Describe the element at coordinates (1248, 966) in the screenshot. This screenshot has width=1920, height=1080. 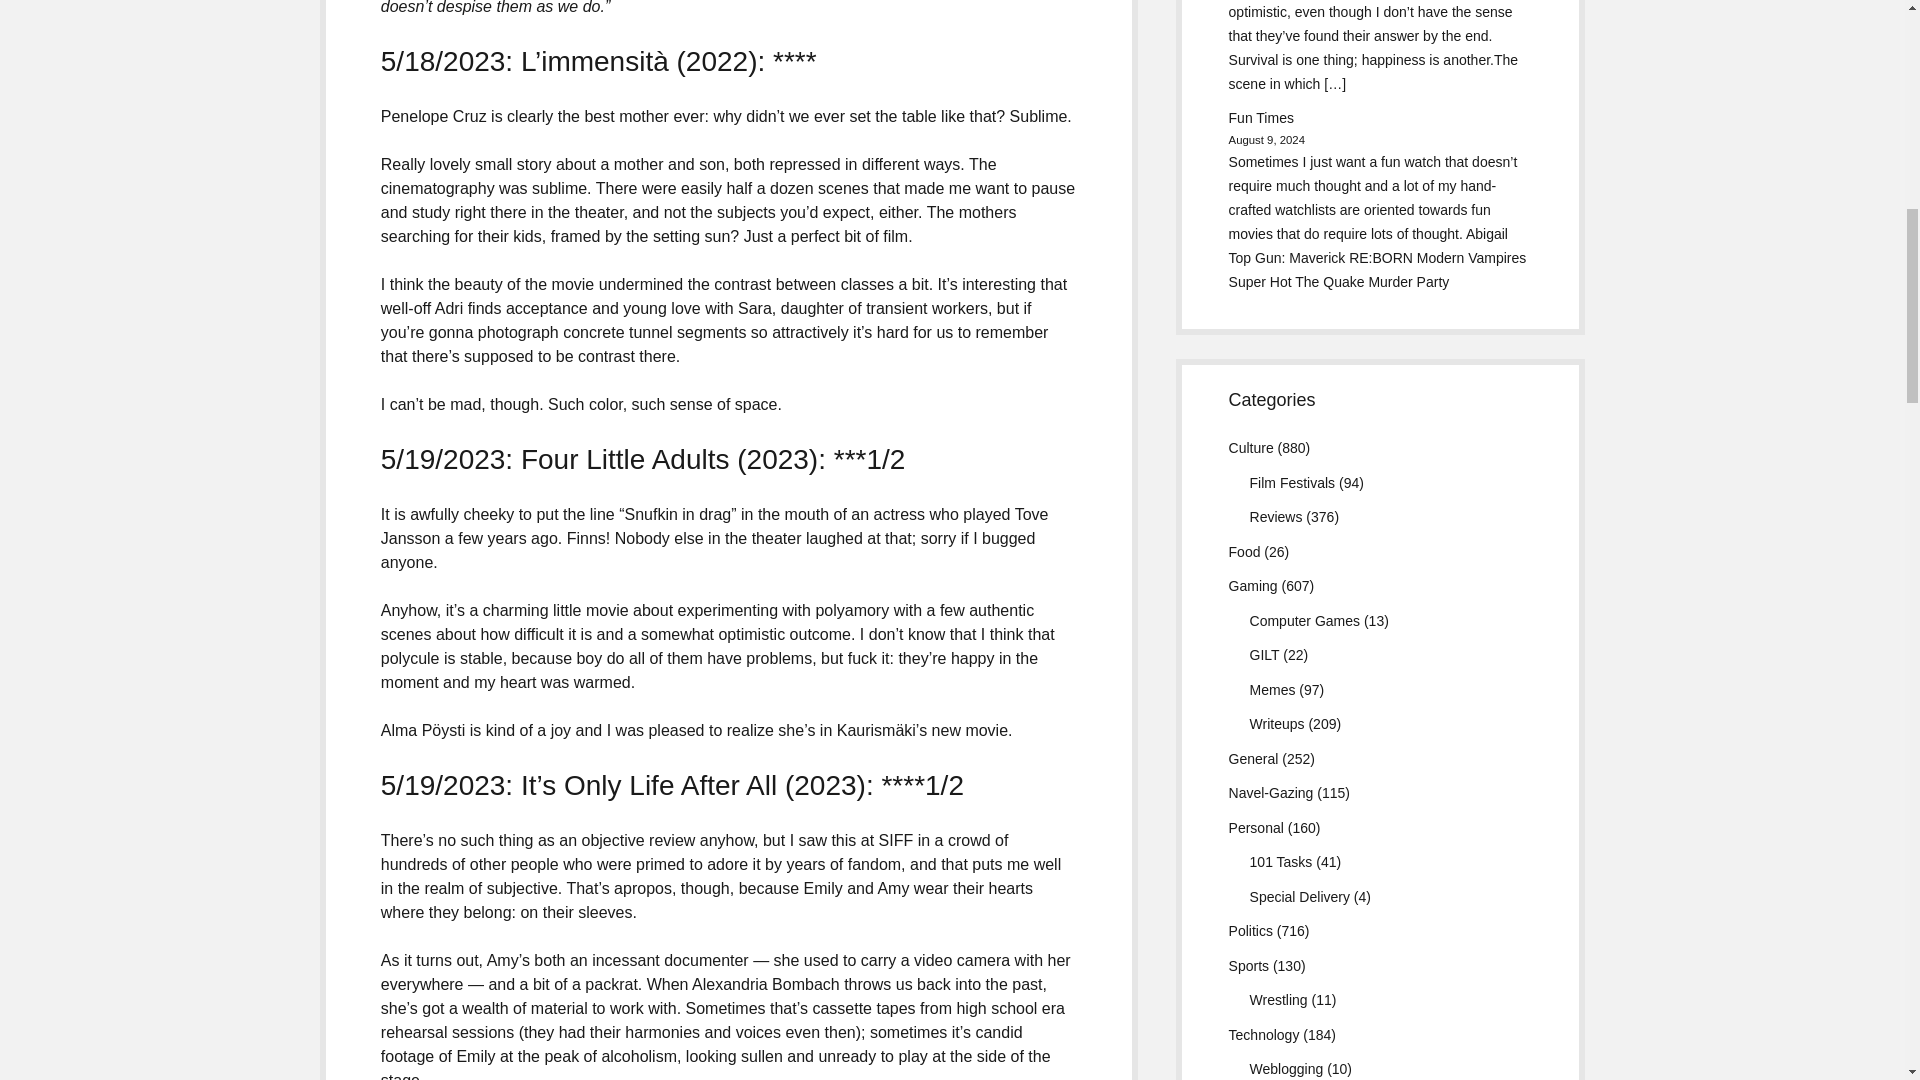
I see `Sports` at that location.